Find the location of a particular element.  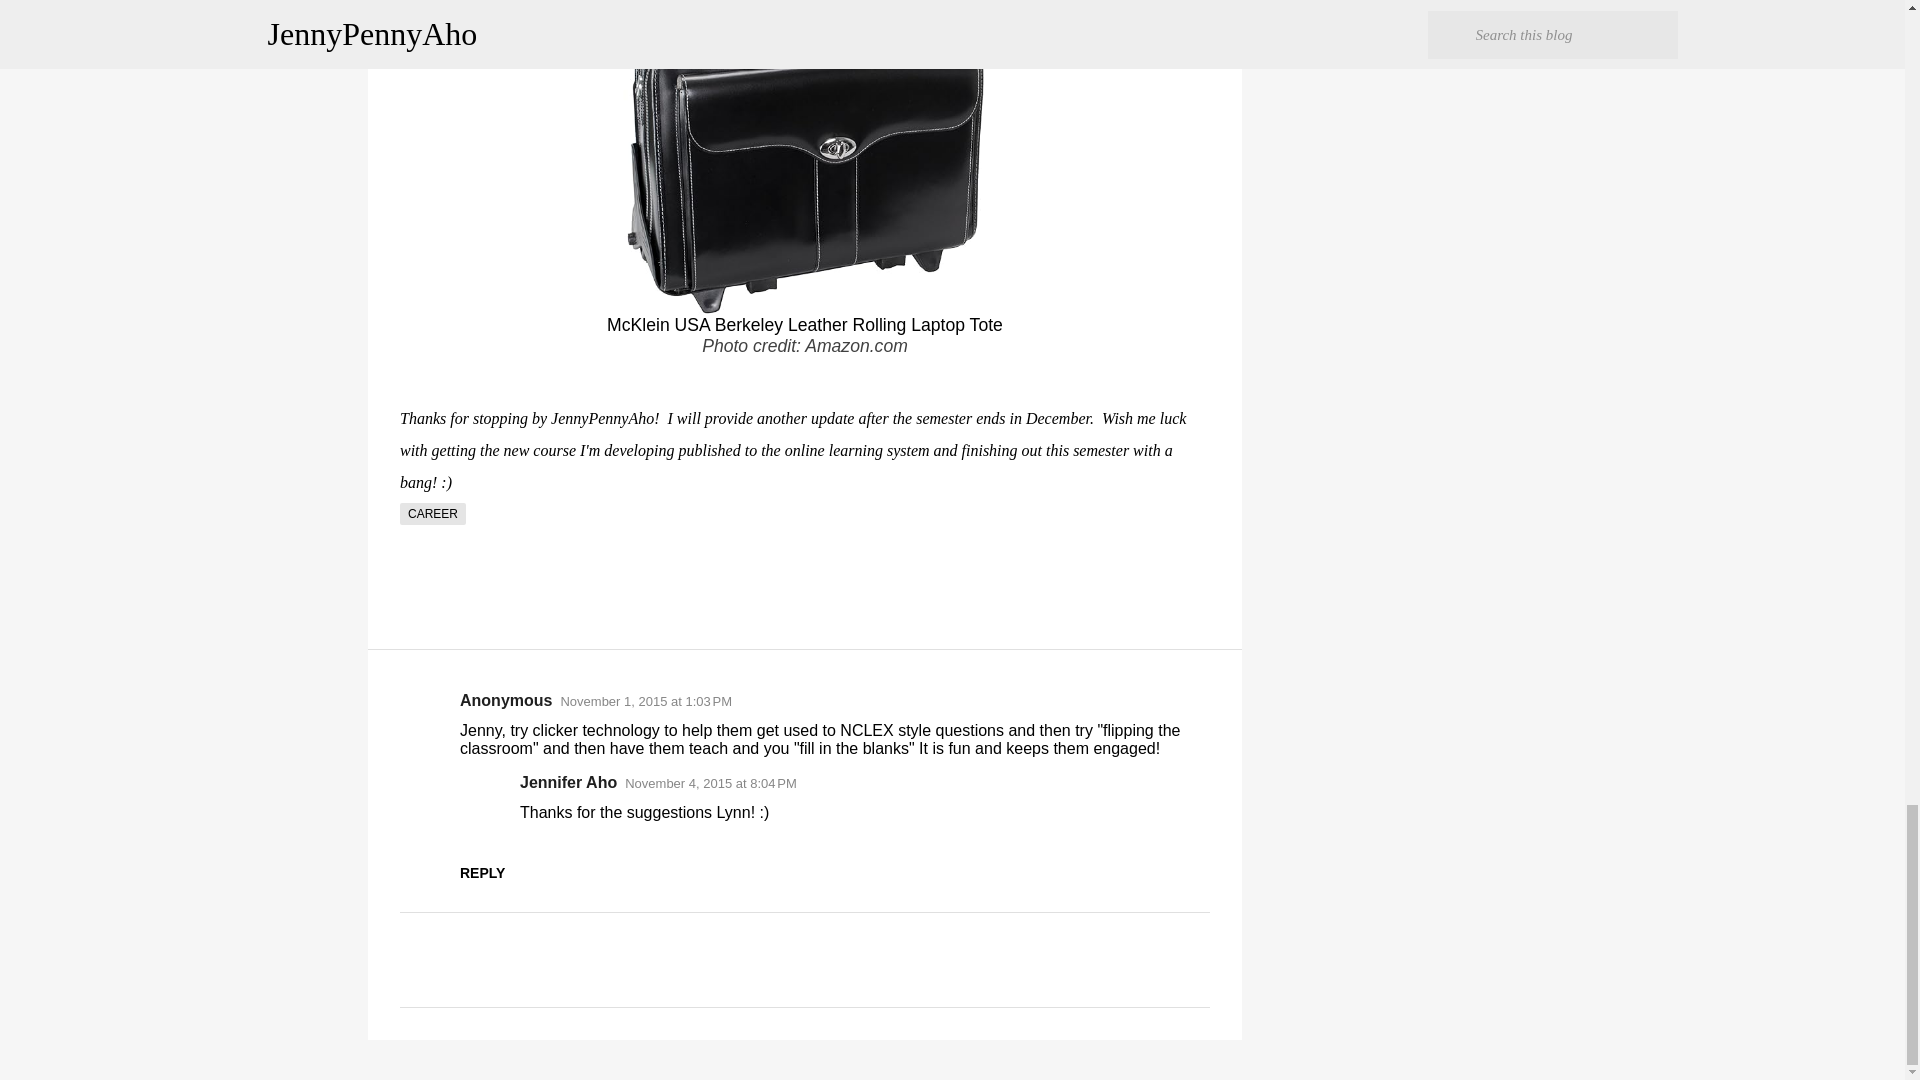

REPLY is located at coordinates (482, 873).